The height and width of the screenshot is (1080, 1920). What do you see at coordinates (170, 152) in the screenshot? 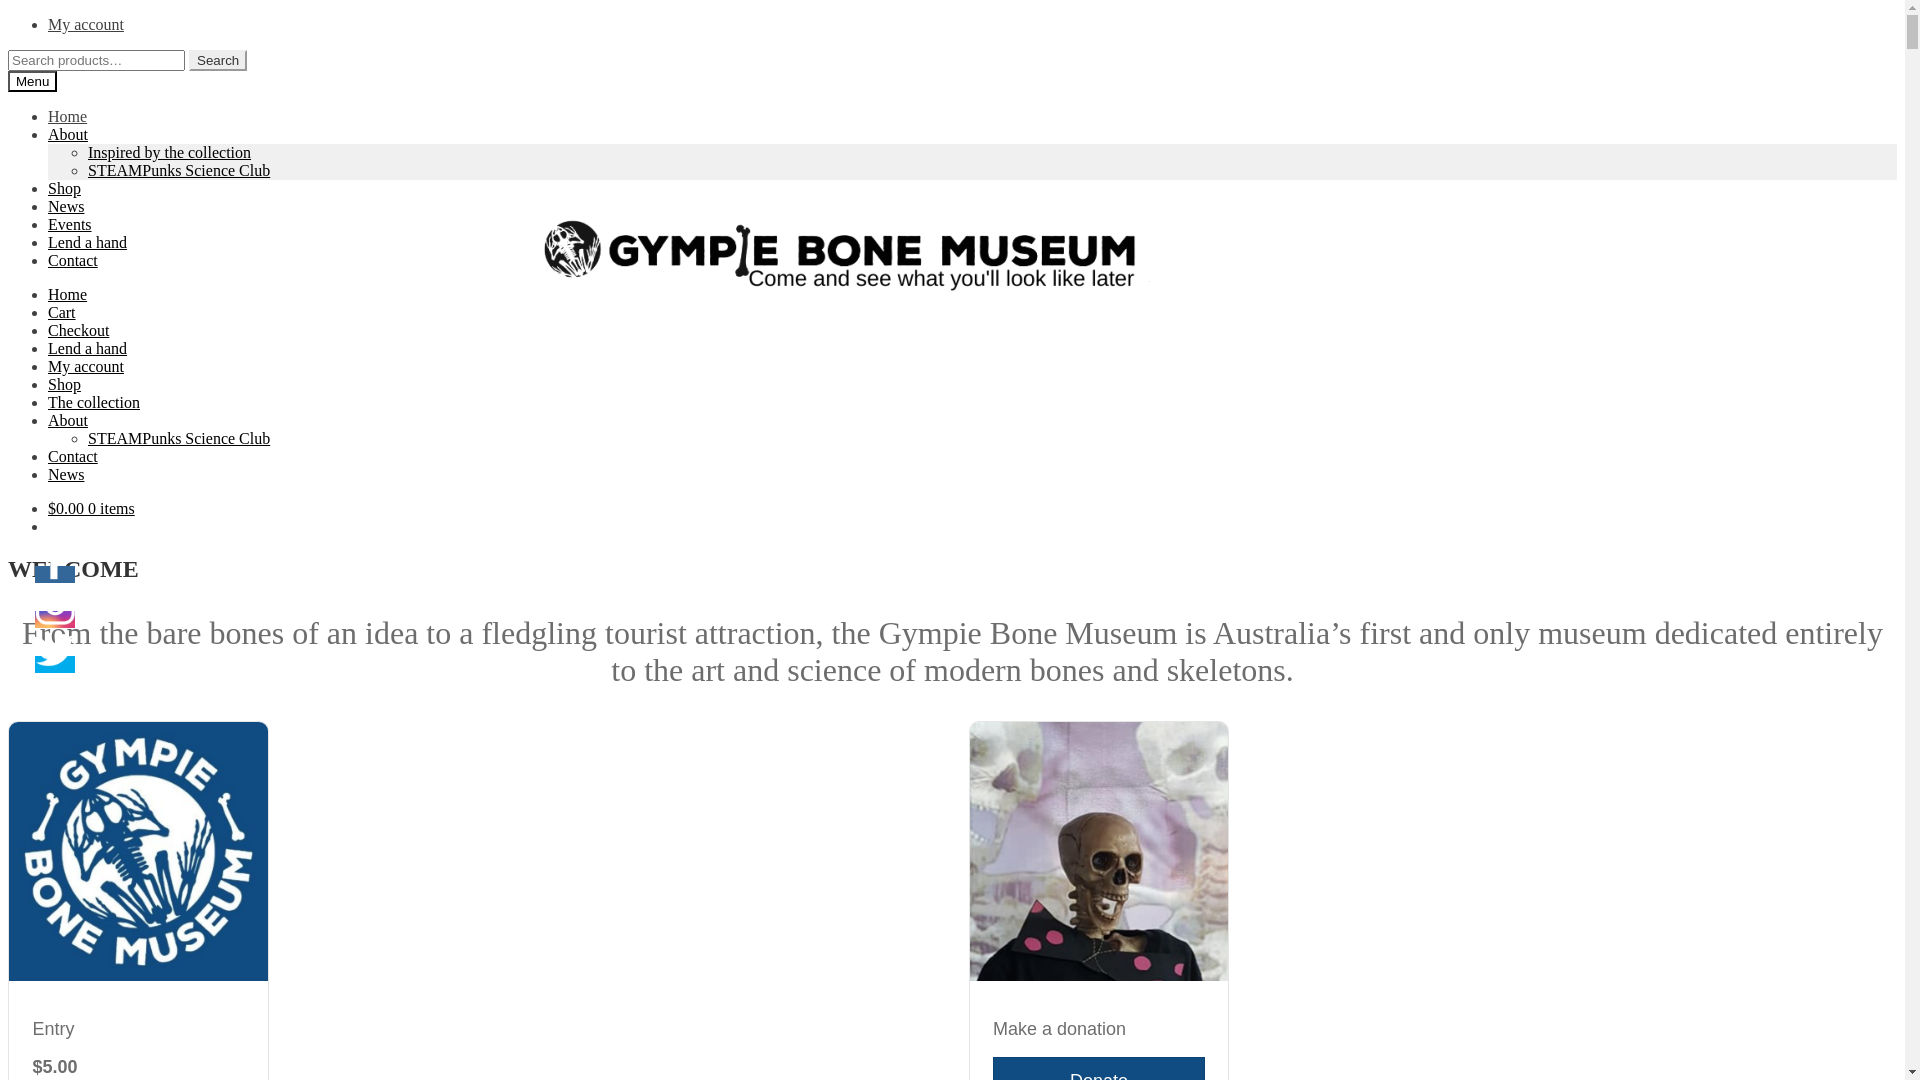
I see `Inspired by the collection` at bounding box center [170, 152].